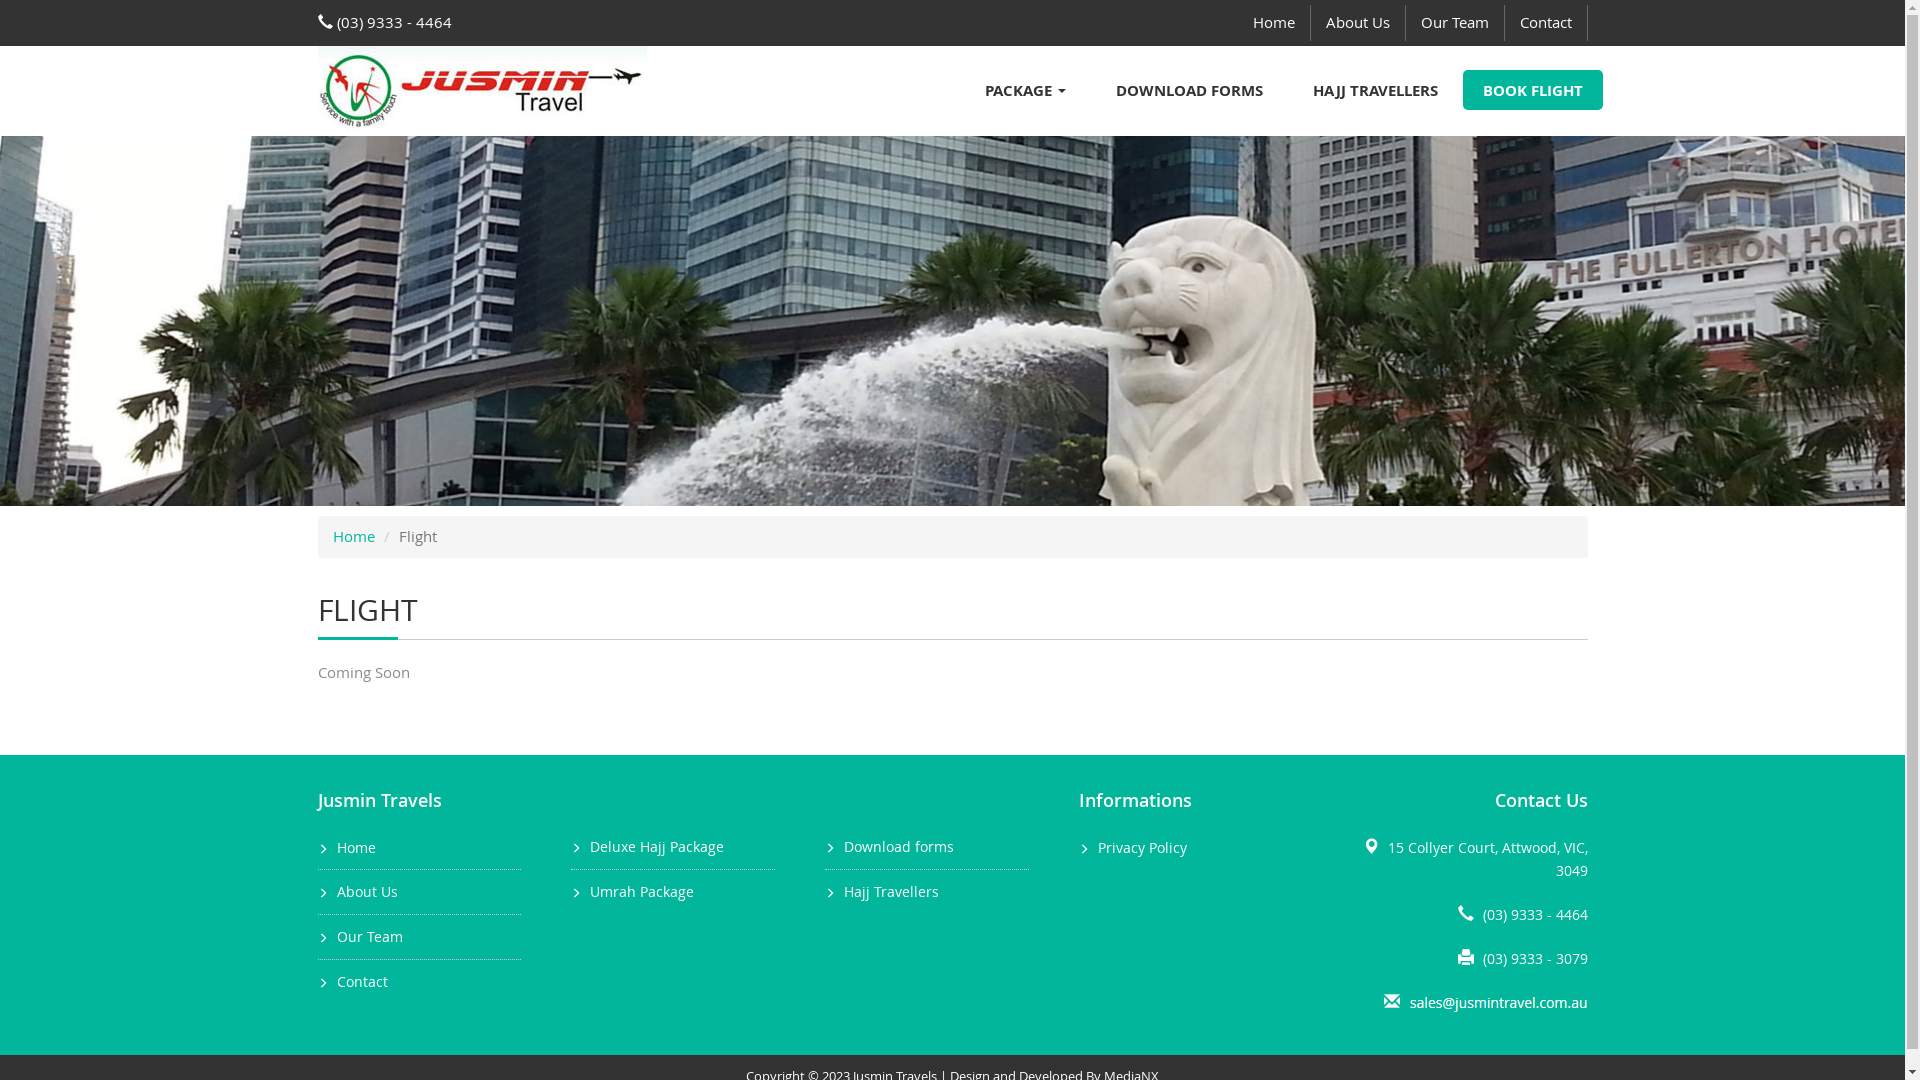  What do you see at coordinates (1456, 23) in the screenshot?
I see `Our Team` at bounding box center [1456, 23].